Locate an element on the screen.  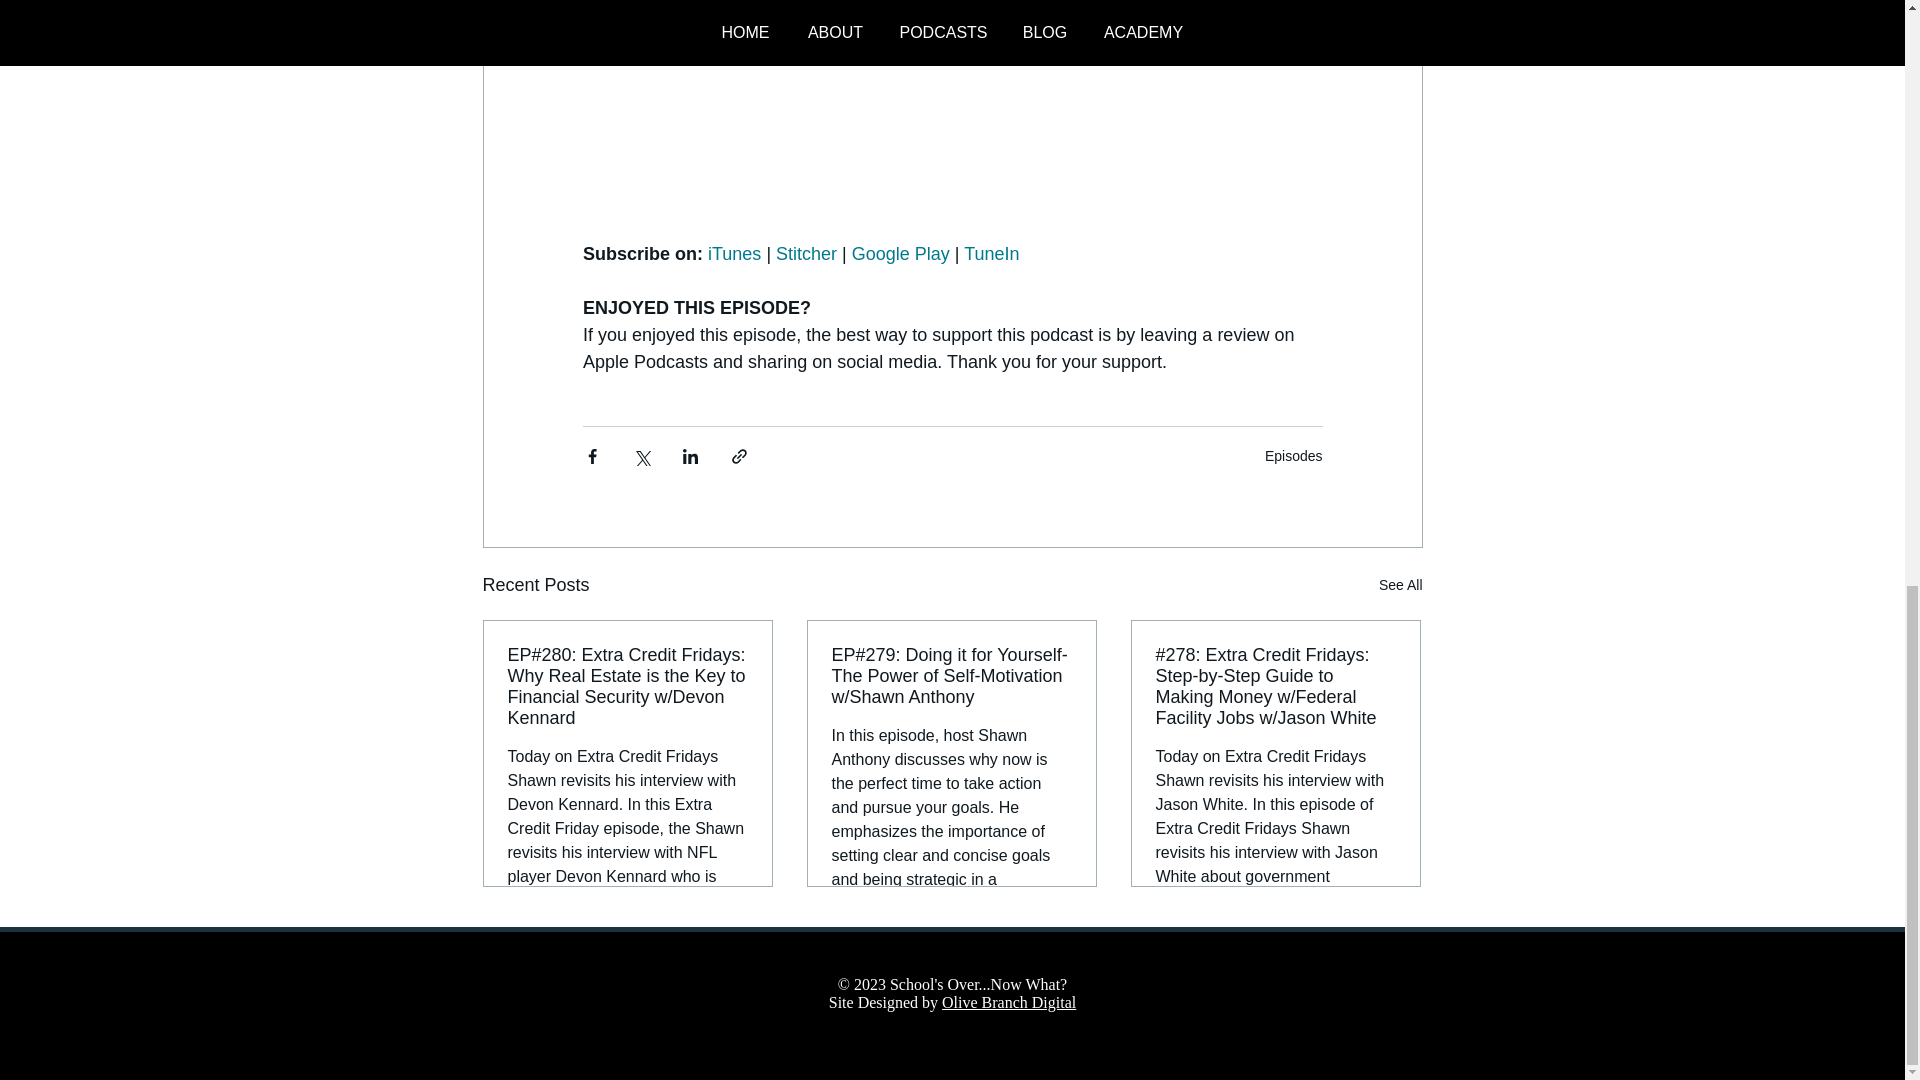
Google Play is located at coordinates (899, 254).